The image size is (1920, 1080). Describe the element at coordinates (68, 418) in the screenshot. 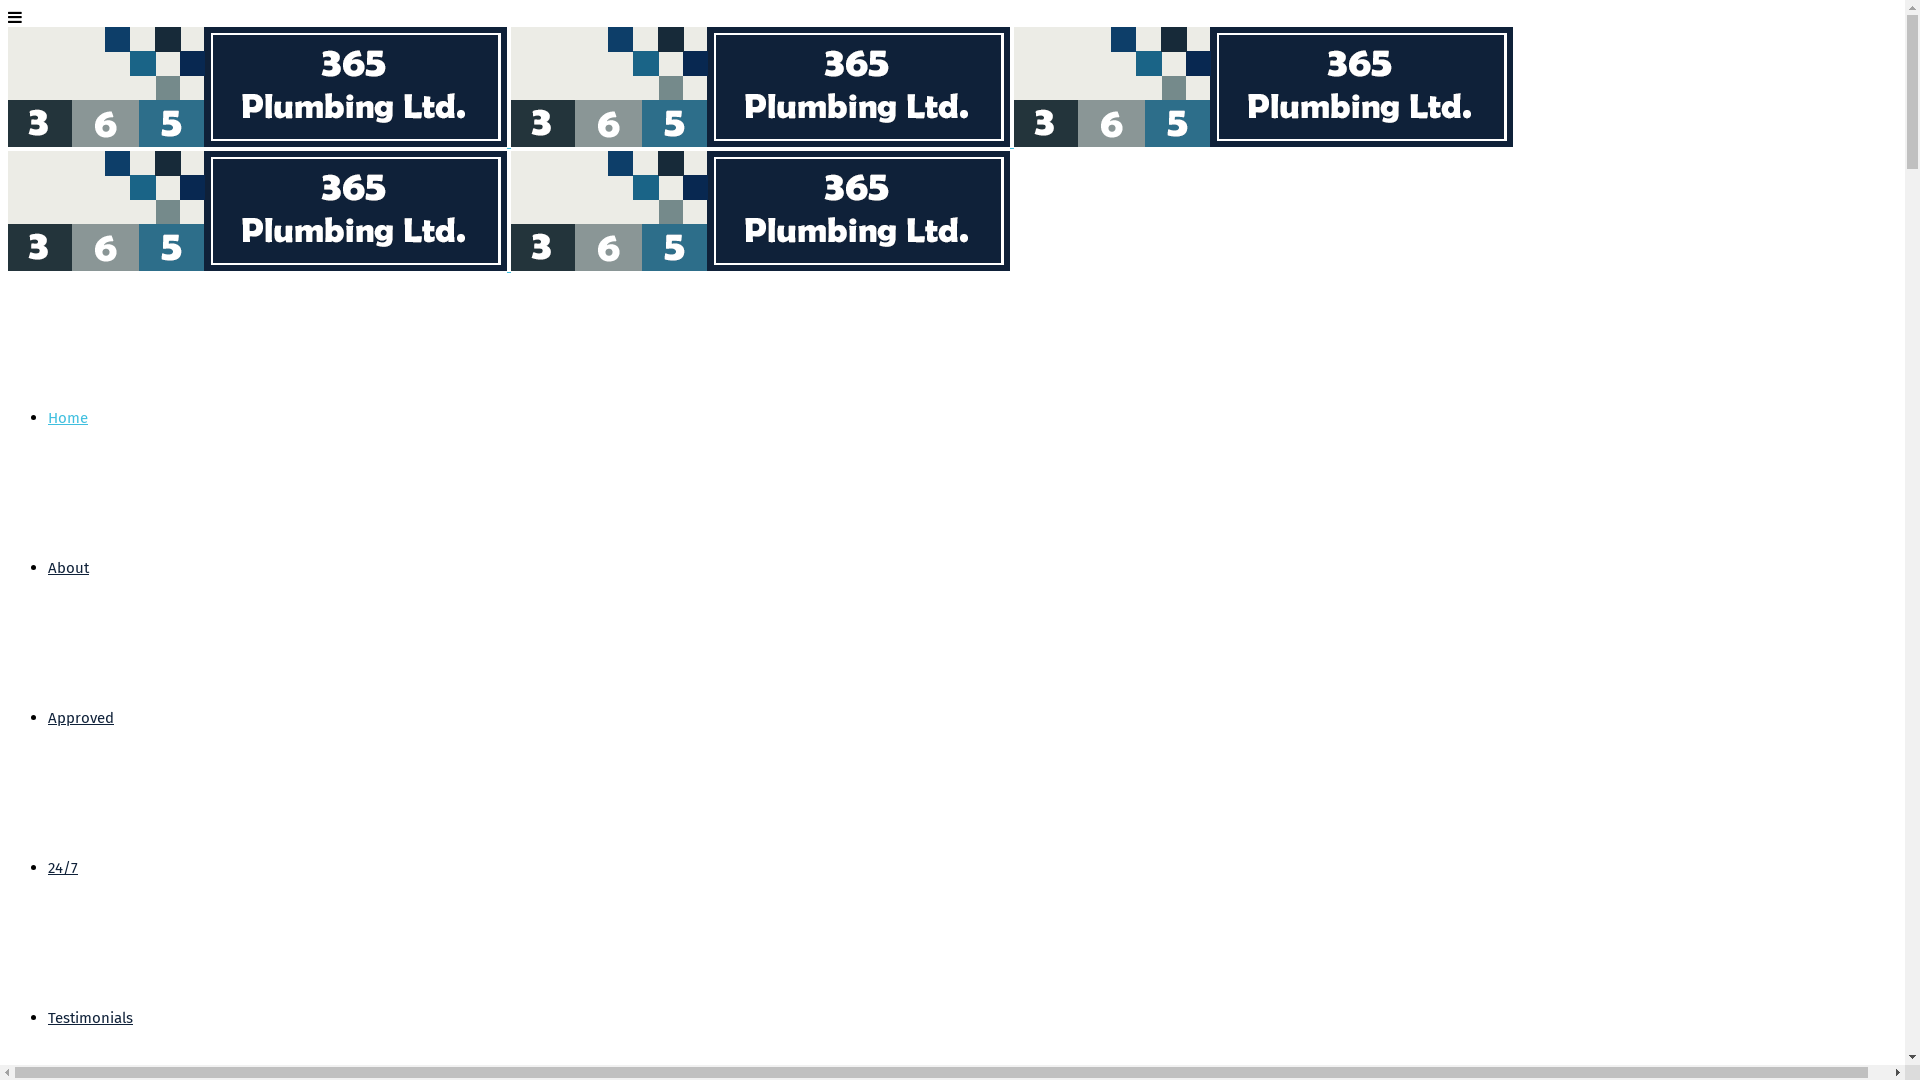

I see `Home` at that location.